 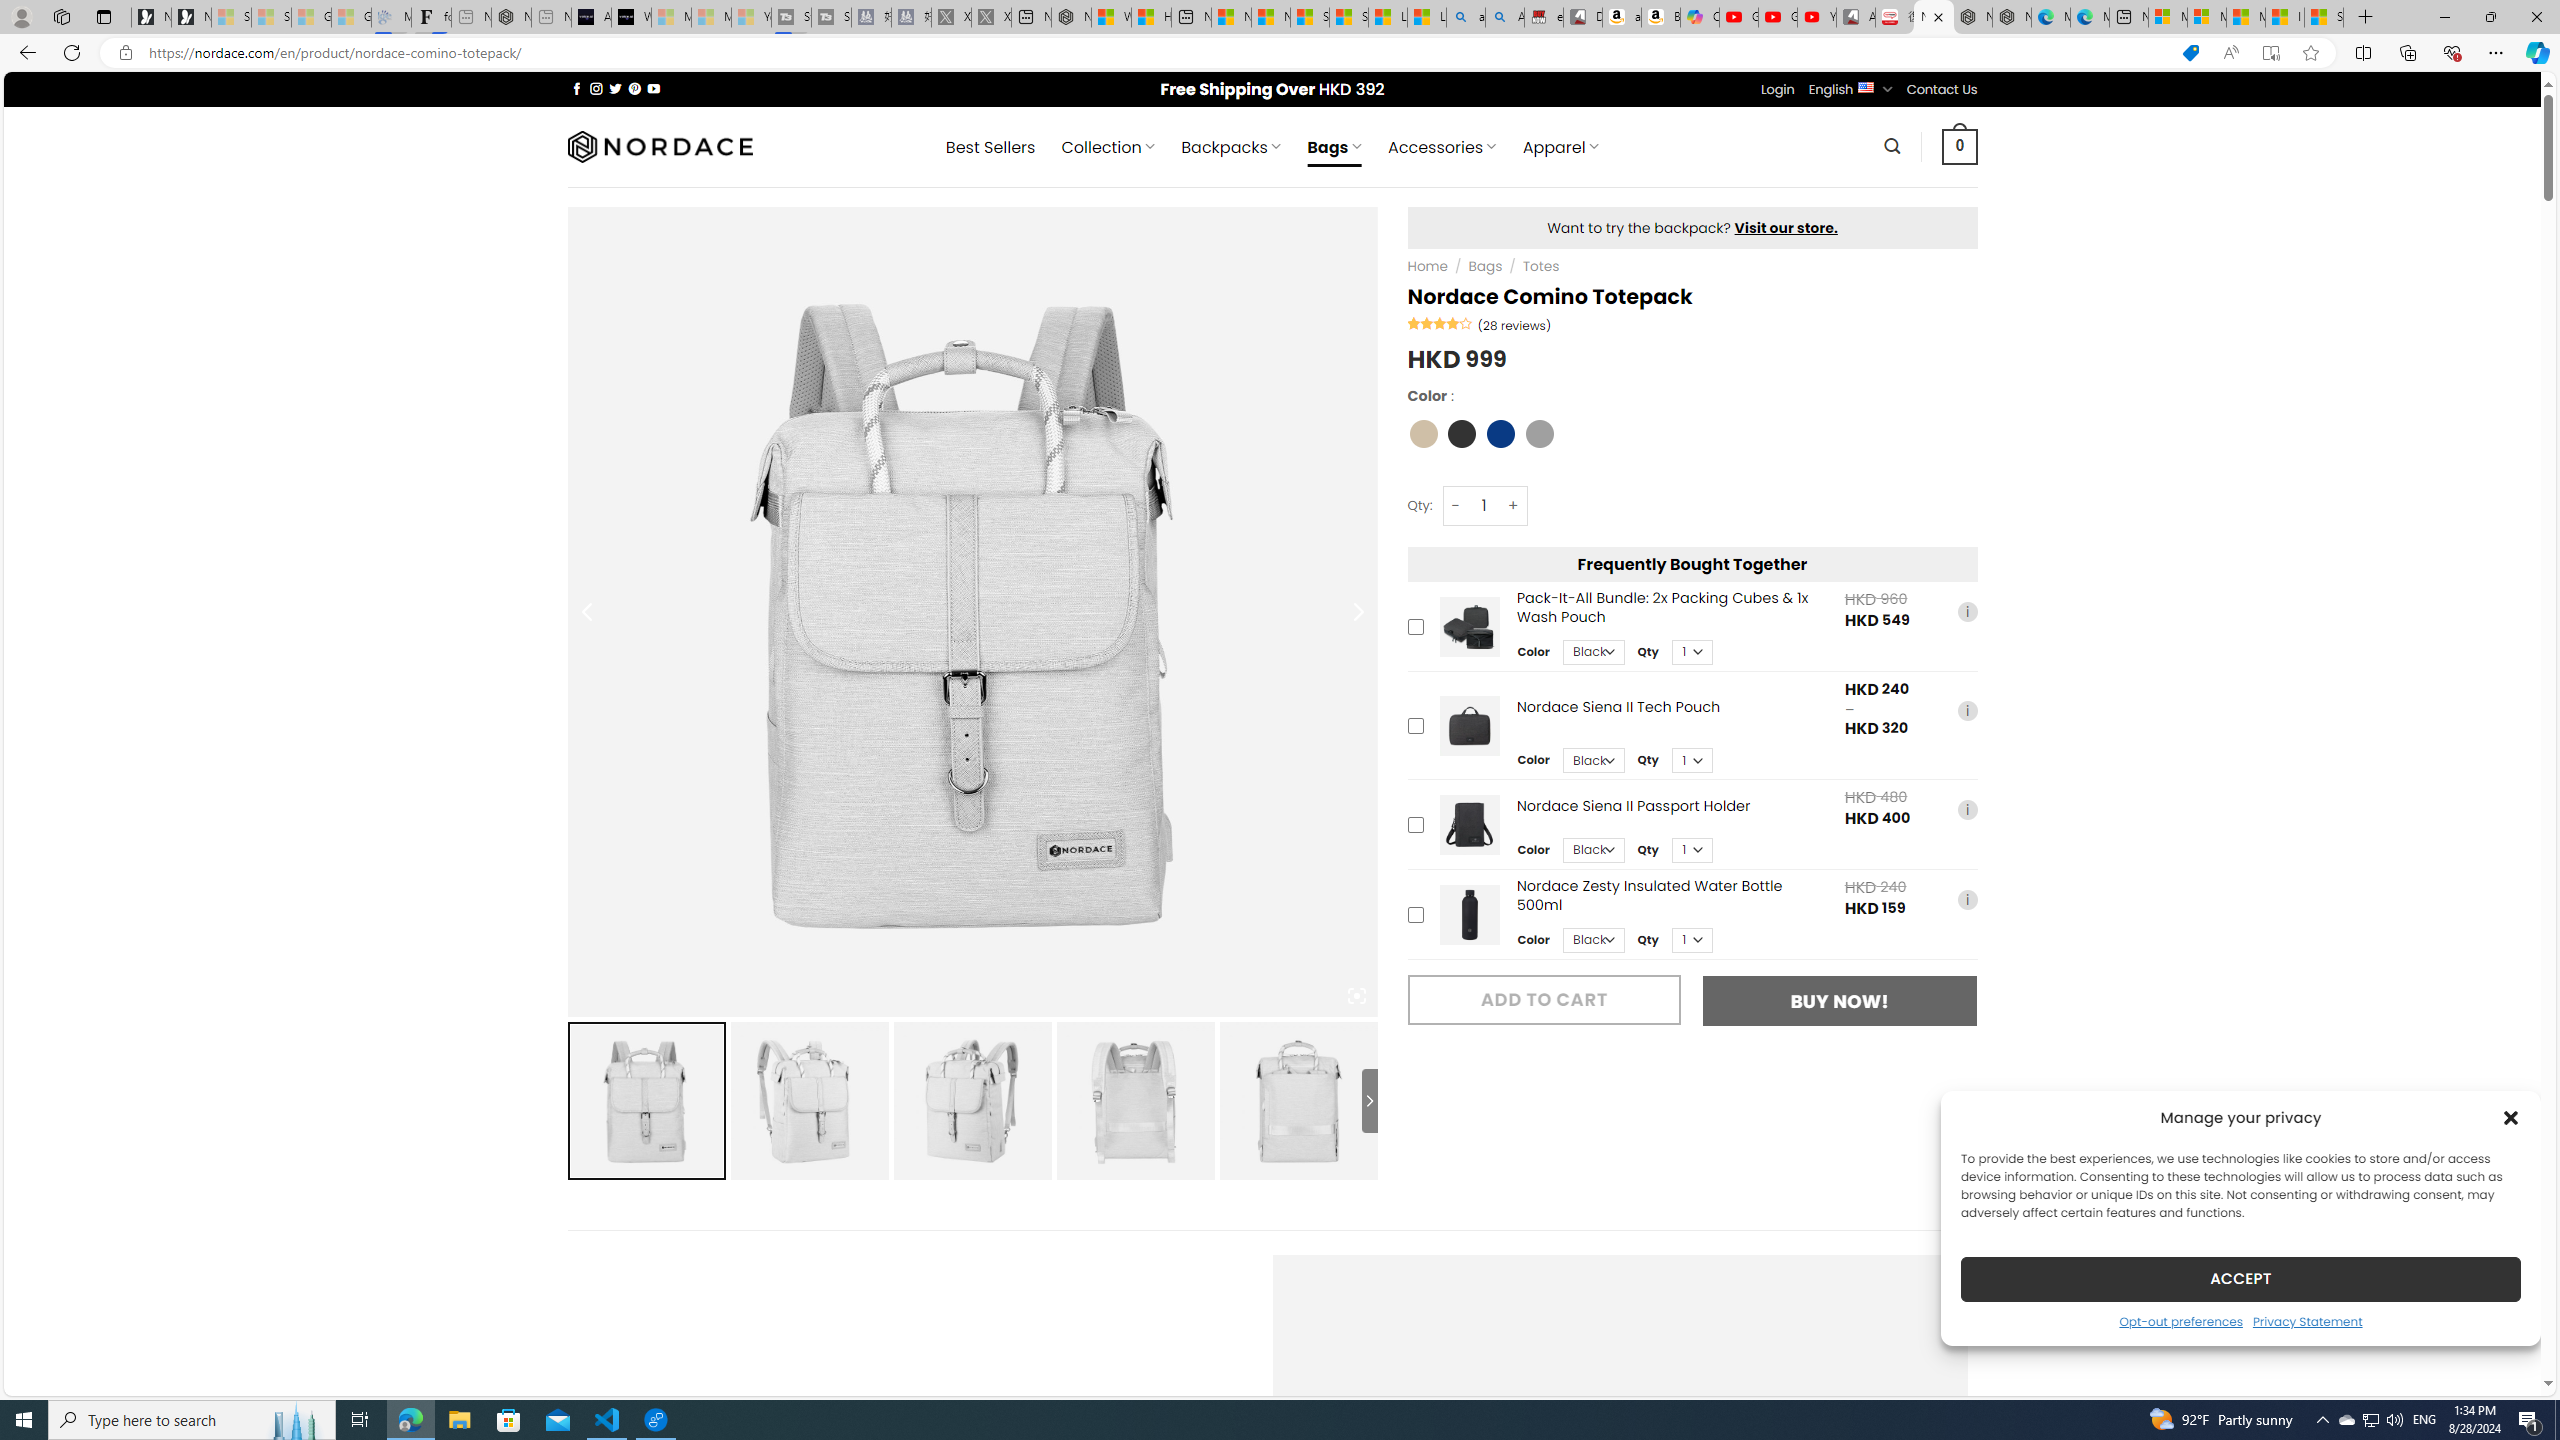 I want to click on ACCEPT, so click(x=2240, y=1278).